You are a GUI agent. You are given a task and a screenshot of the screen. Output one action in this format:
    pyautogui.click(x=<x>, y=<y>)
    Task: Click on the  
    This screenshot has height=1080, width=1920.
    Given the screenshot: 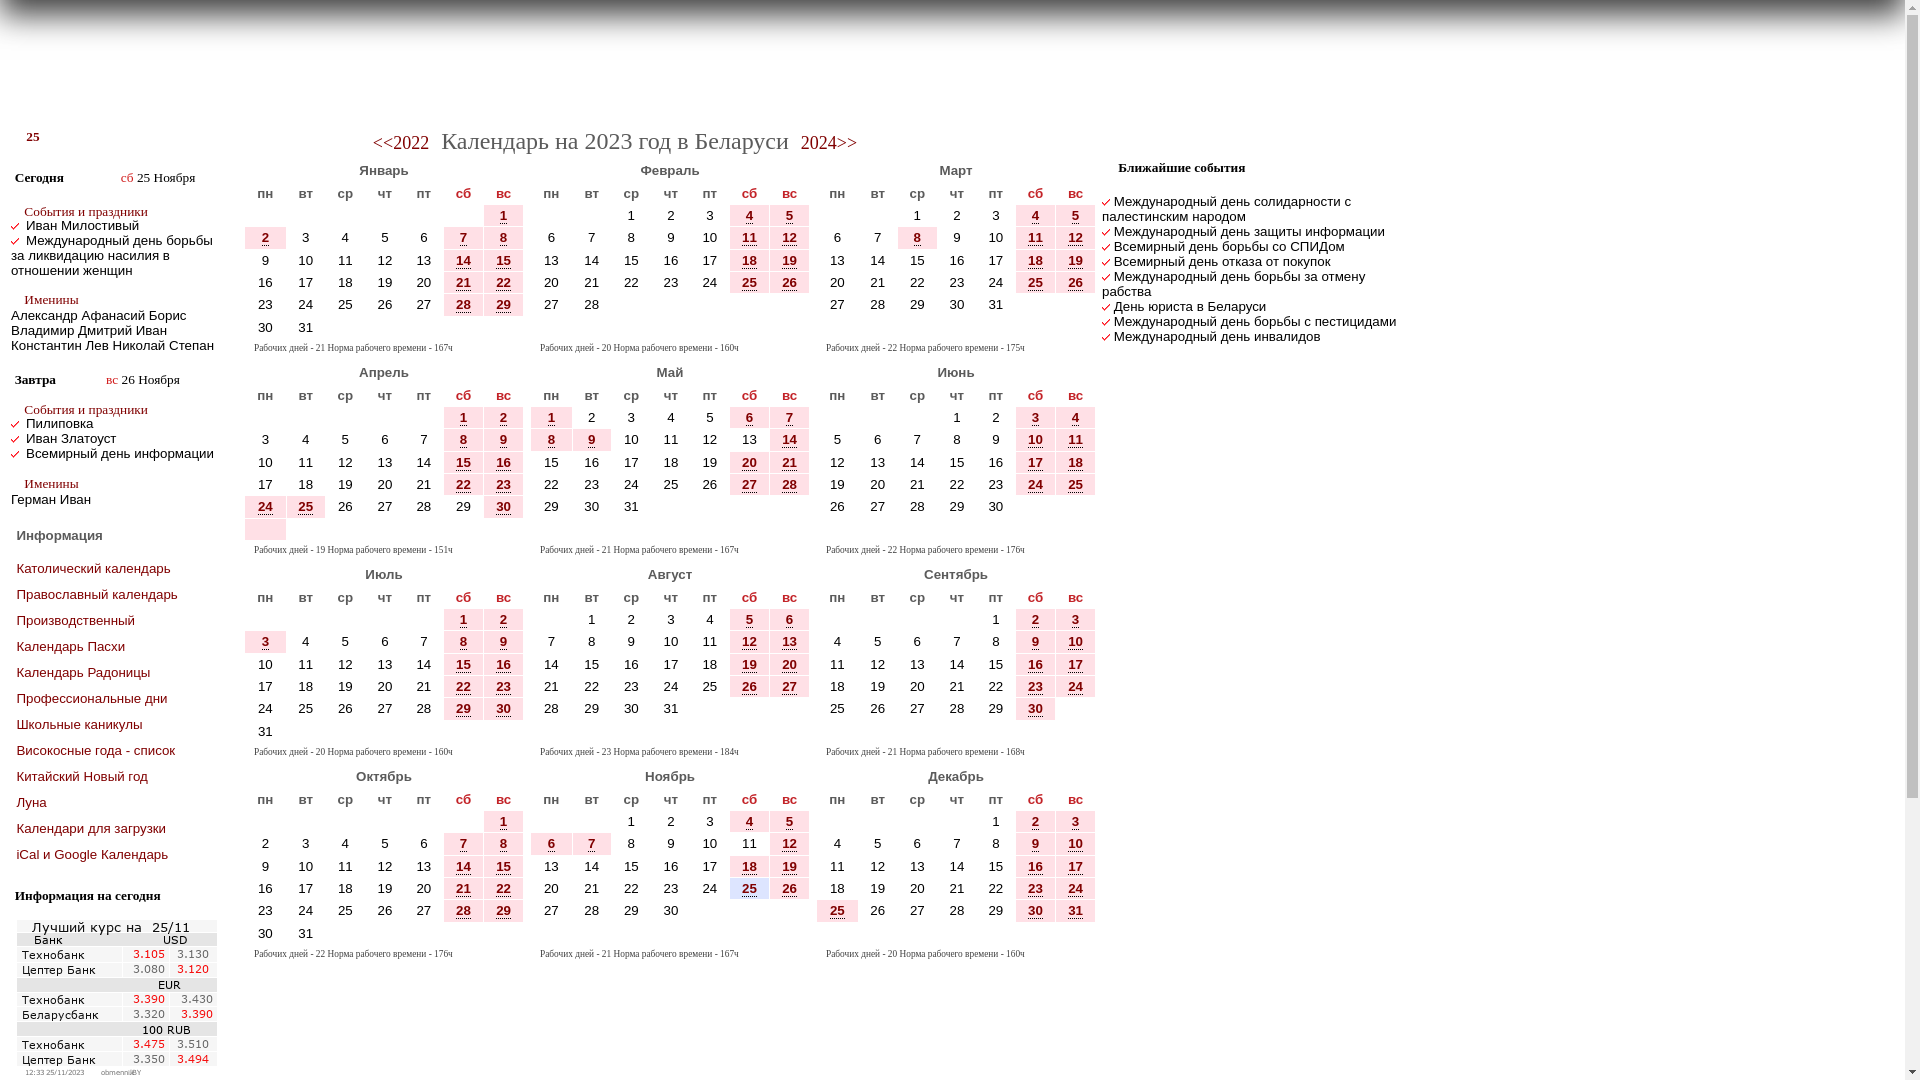 What is the action you would take?
    pyautogui.click(x=385, y=216)
    